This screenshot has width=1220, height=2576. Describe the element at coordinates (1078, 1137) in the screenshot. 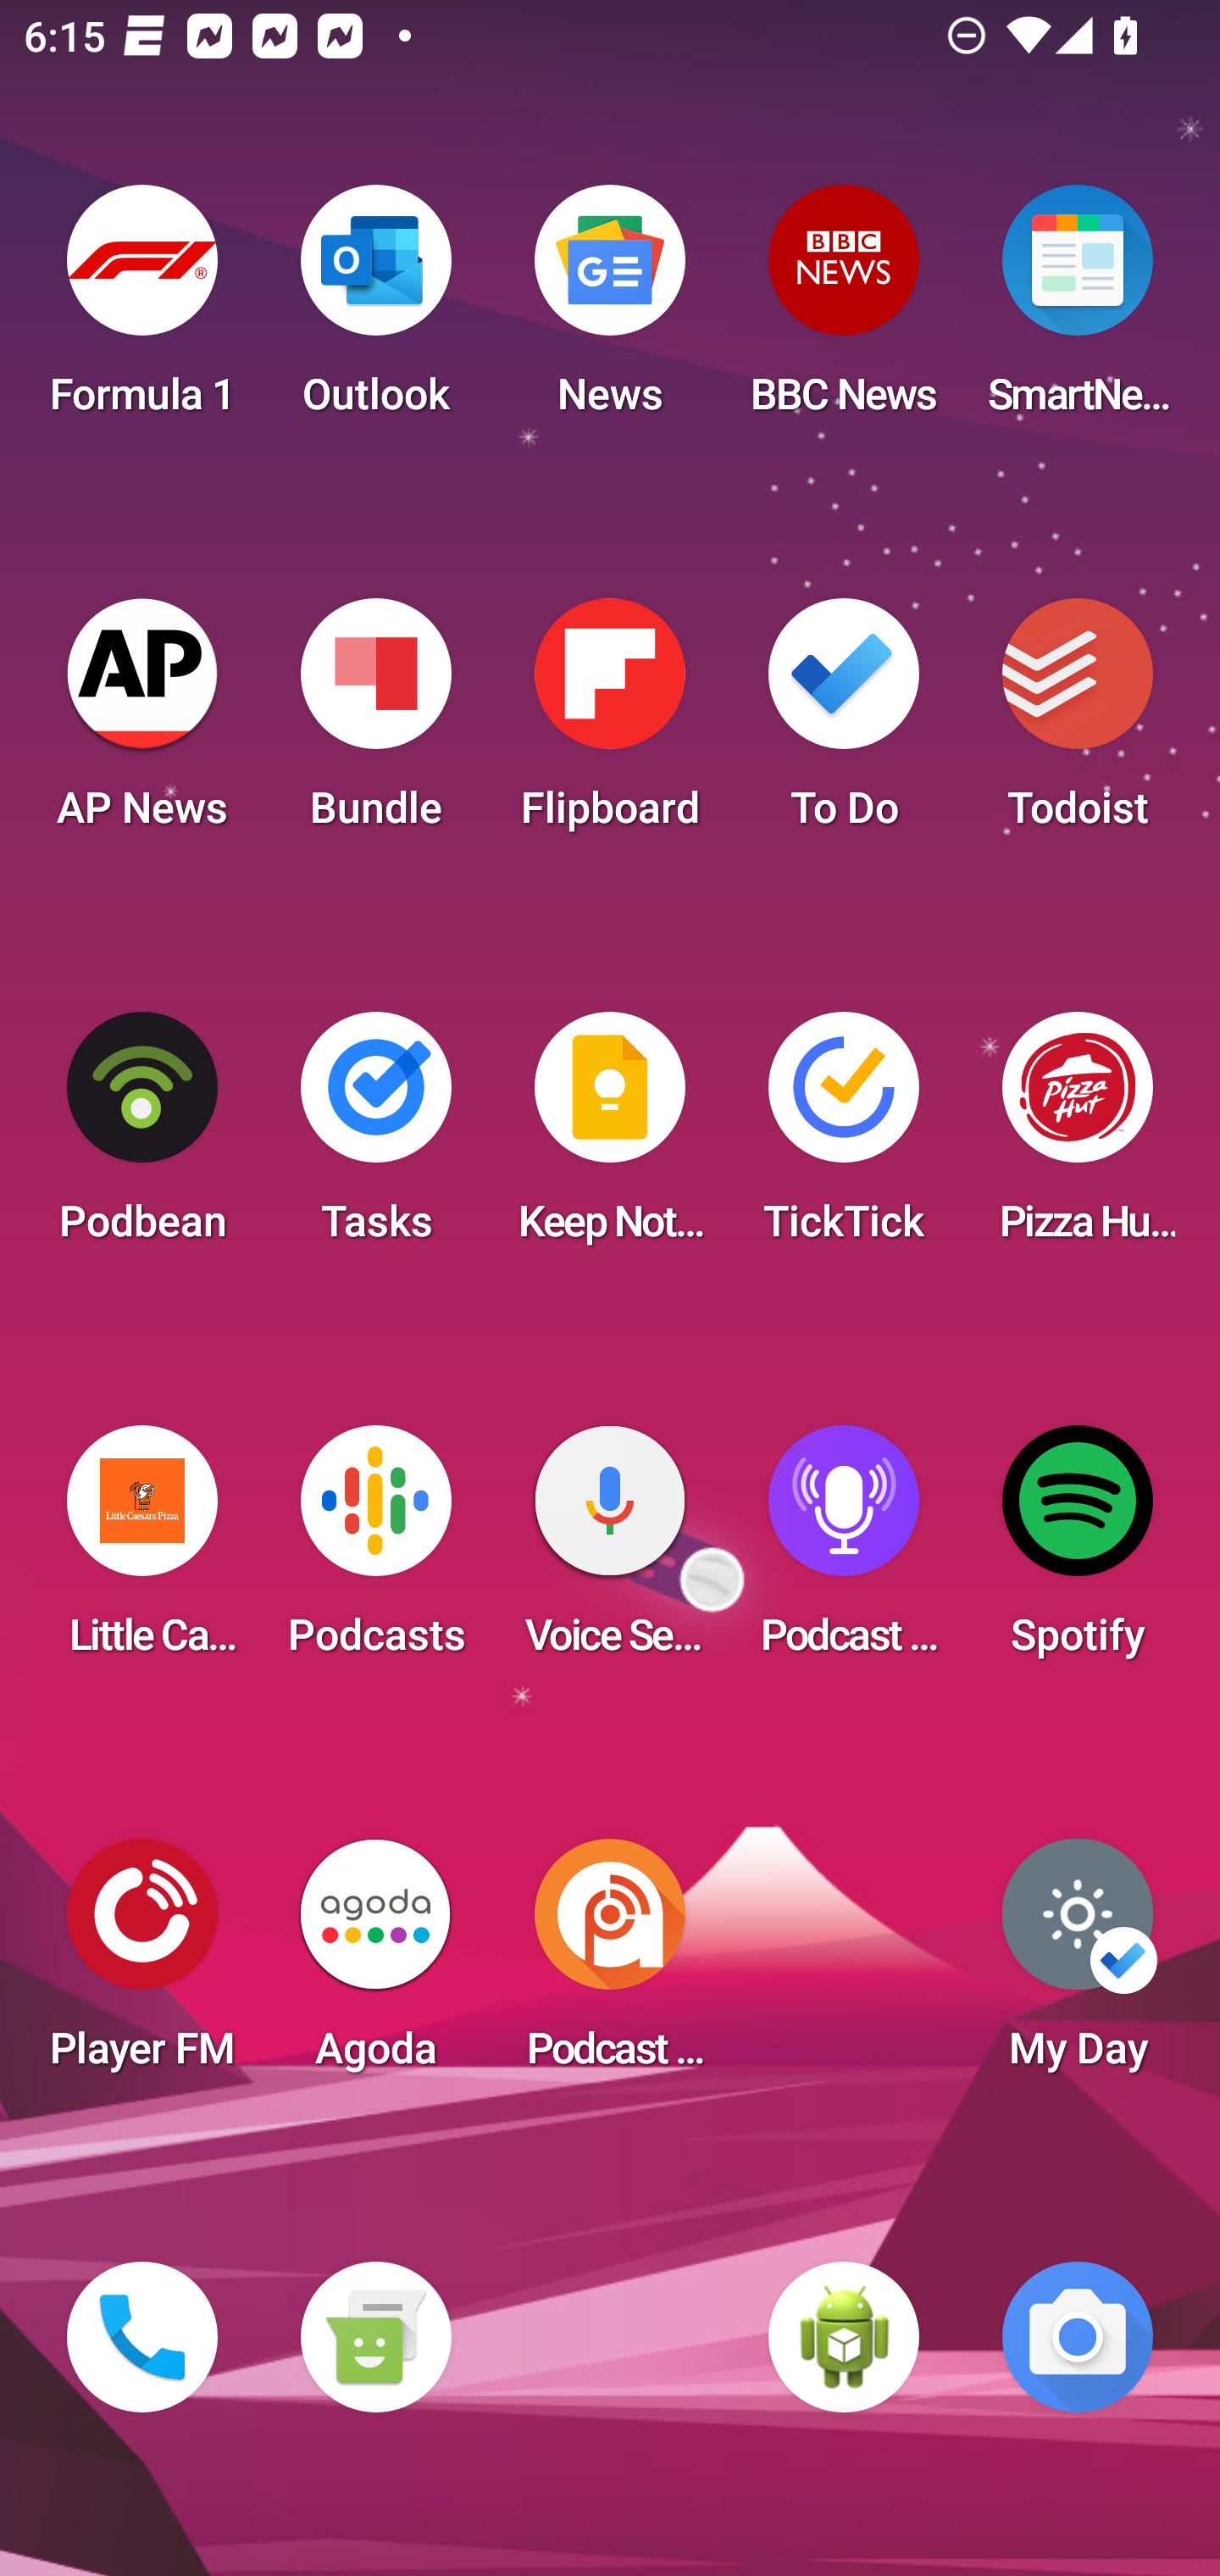

I see `Pizza Hut HK & Macau` at that location.